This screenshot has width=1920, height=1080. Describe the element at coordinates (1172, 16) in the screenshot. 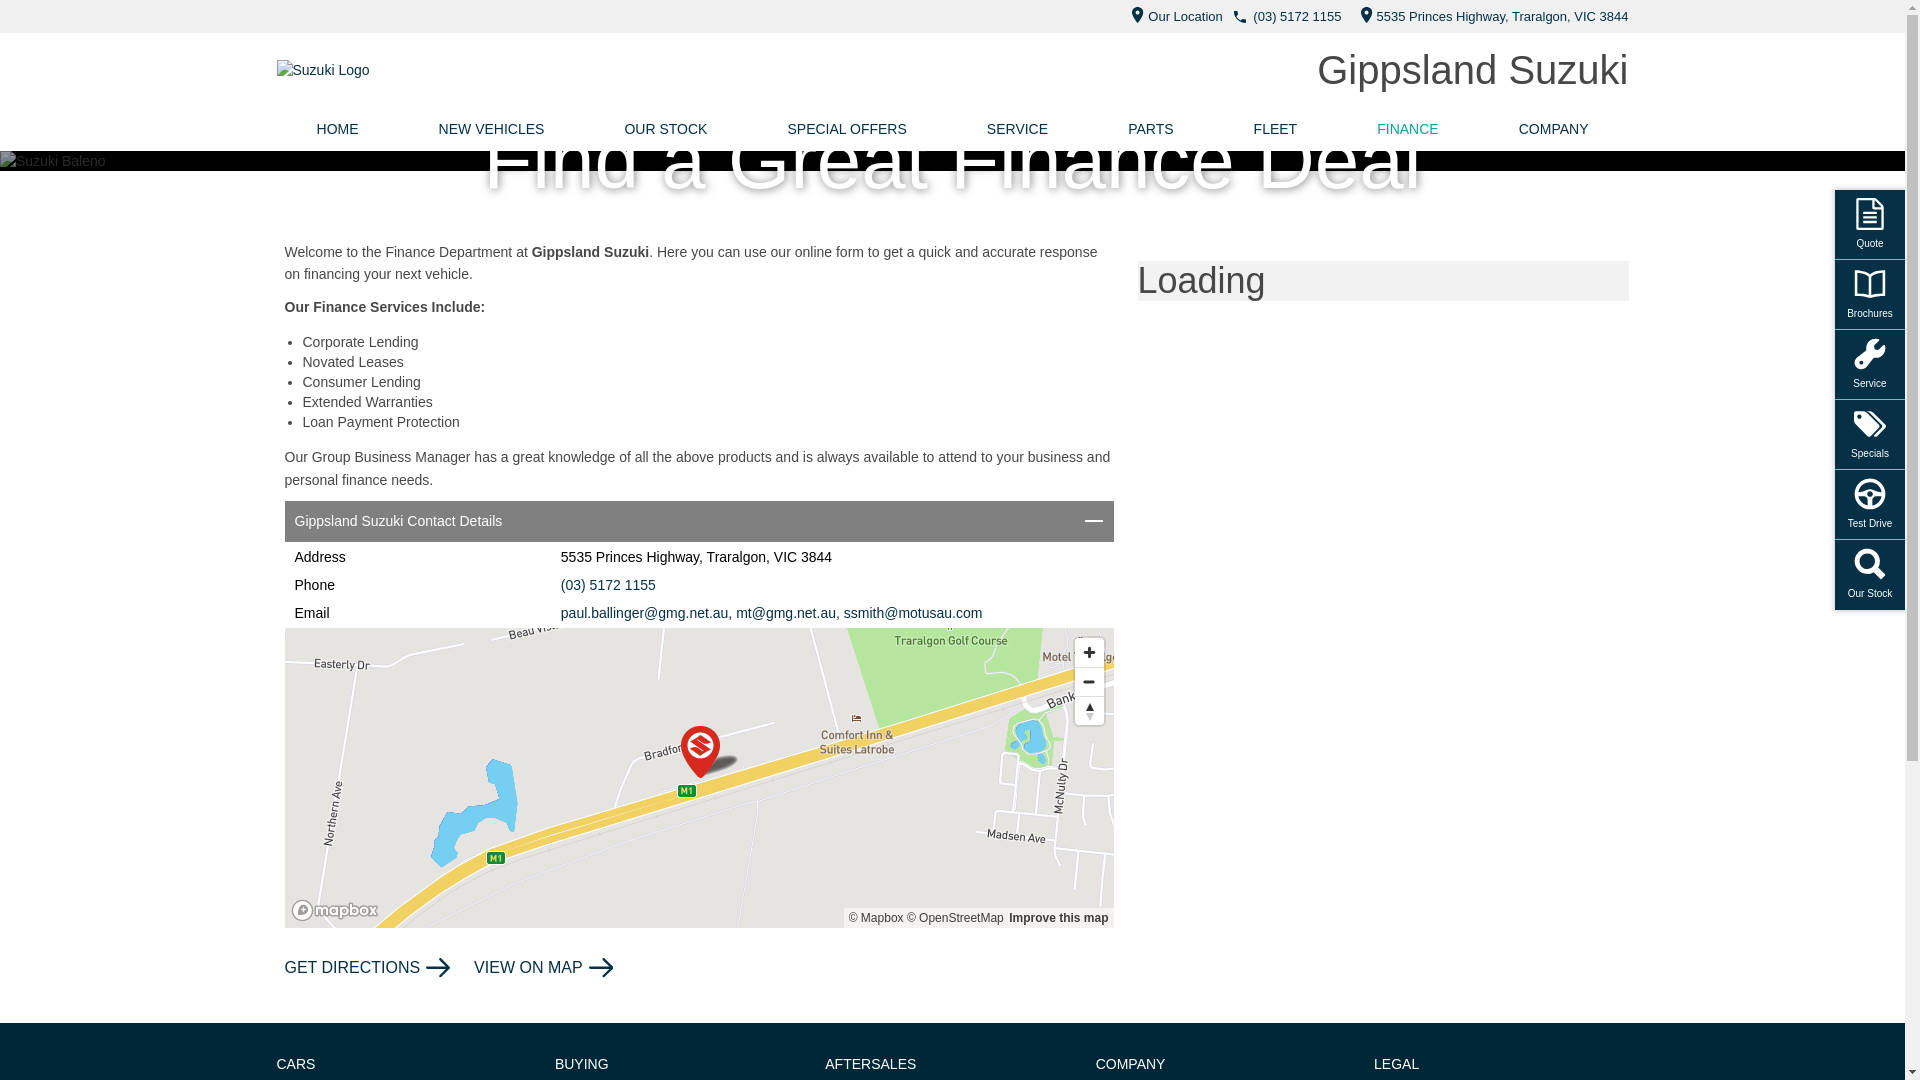

I see `Our Location` at that location.